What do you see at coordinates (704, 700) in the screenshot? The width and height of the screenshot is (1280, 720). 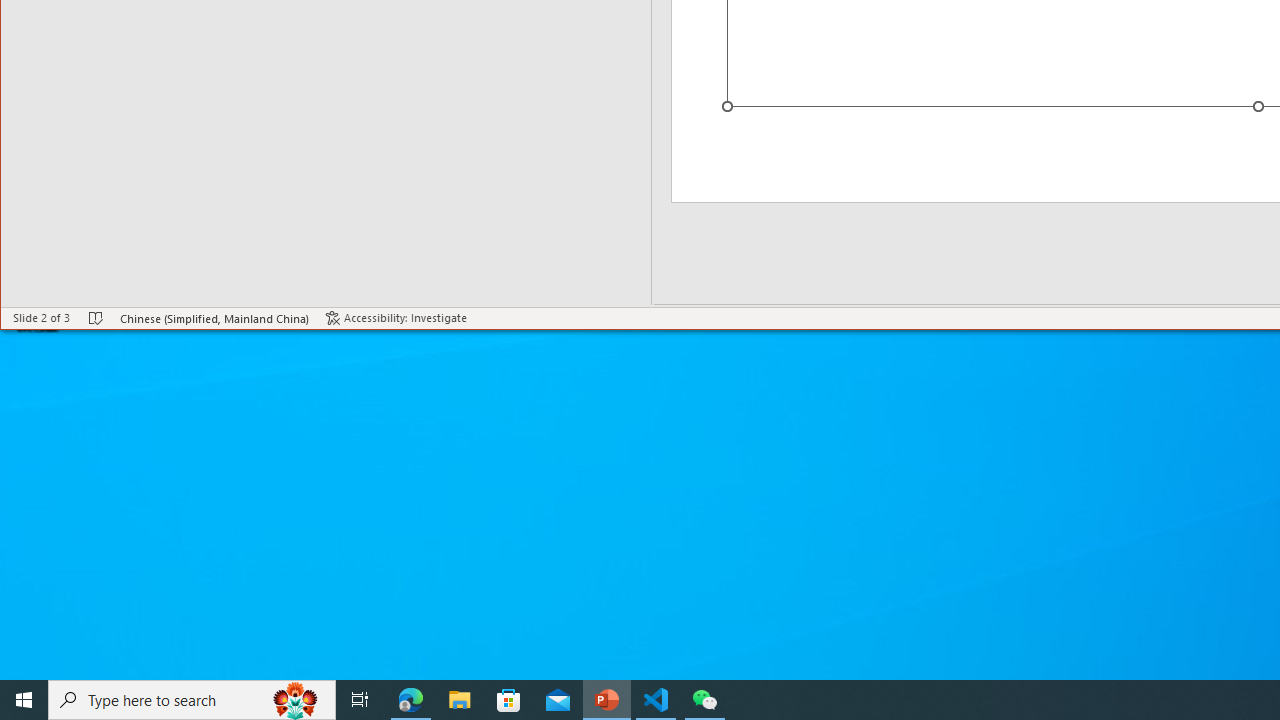 I see `WeChat - 1 running window` at bounding box center [704, 700].